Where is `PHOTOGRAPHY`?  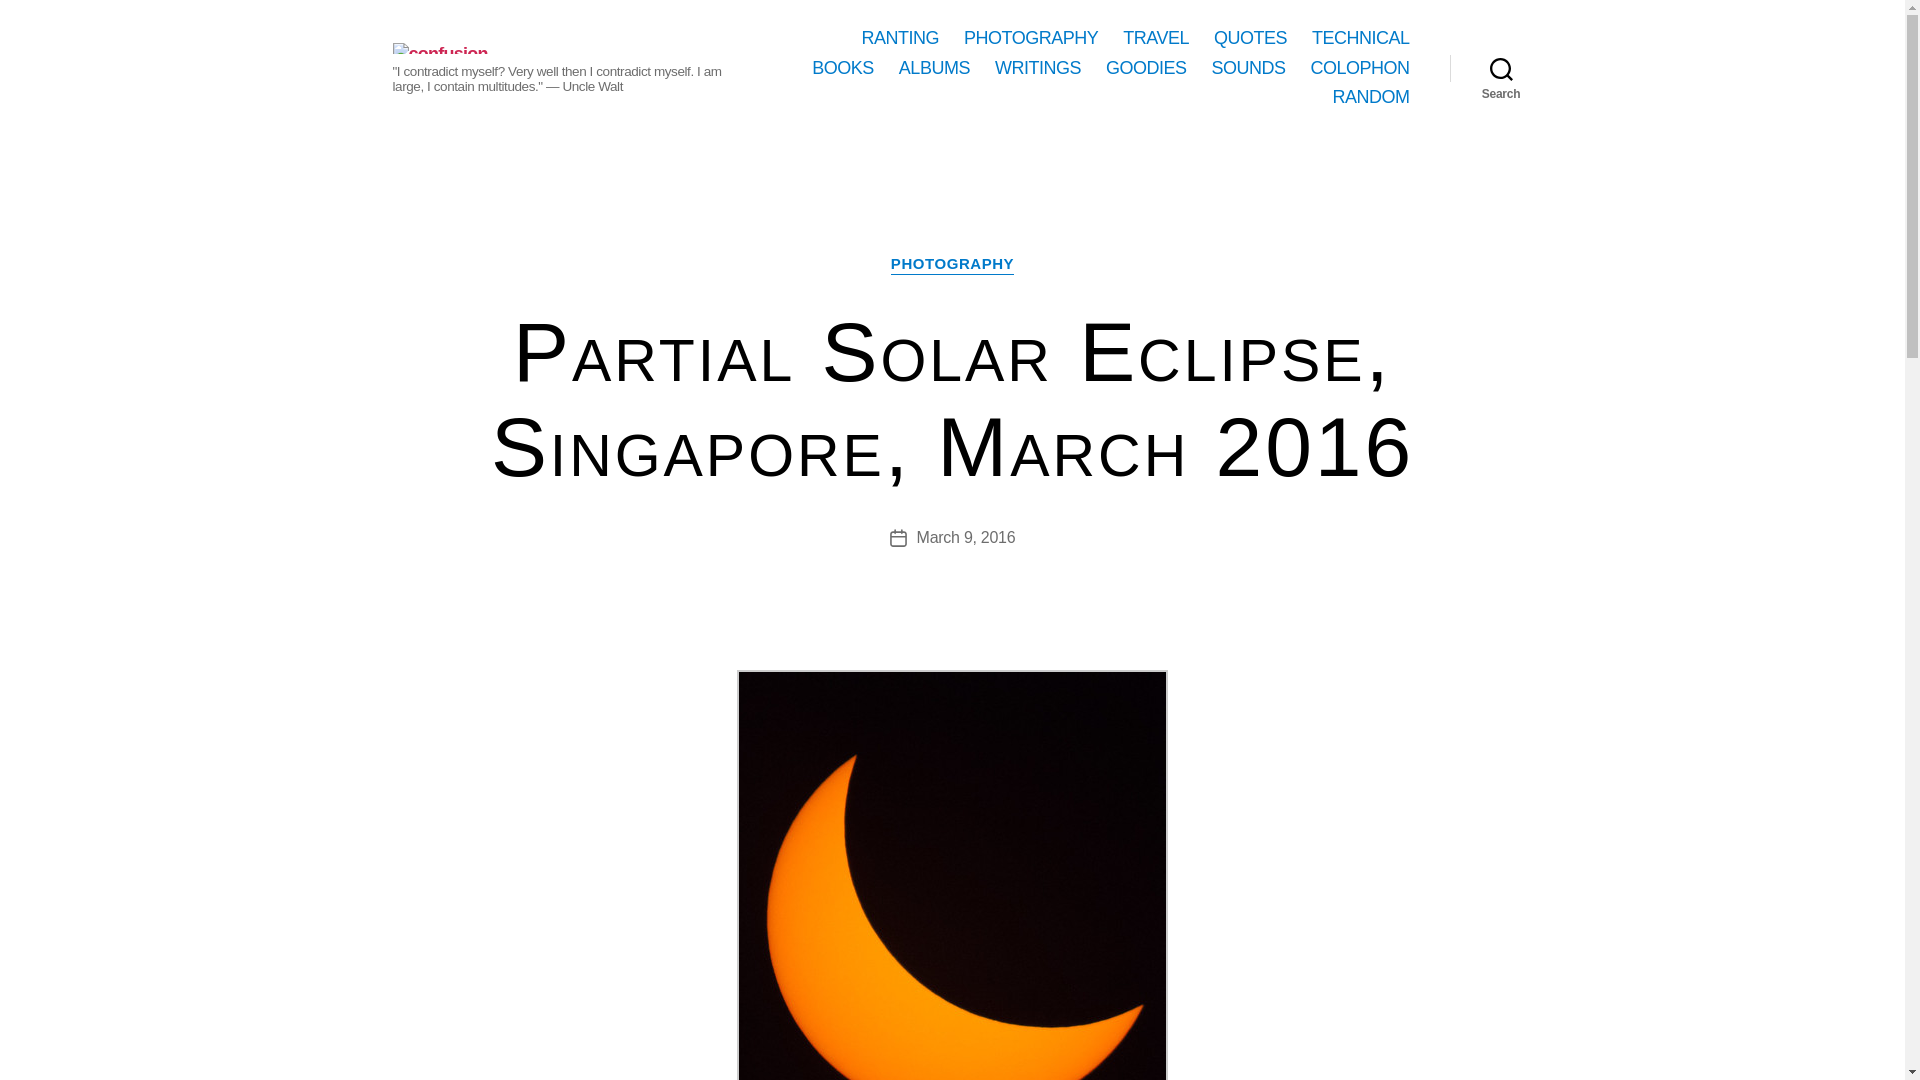
PHOTOGRAPHY is located at coordinates (1030, 38).